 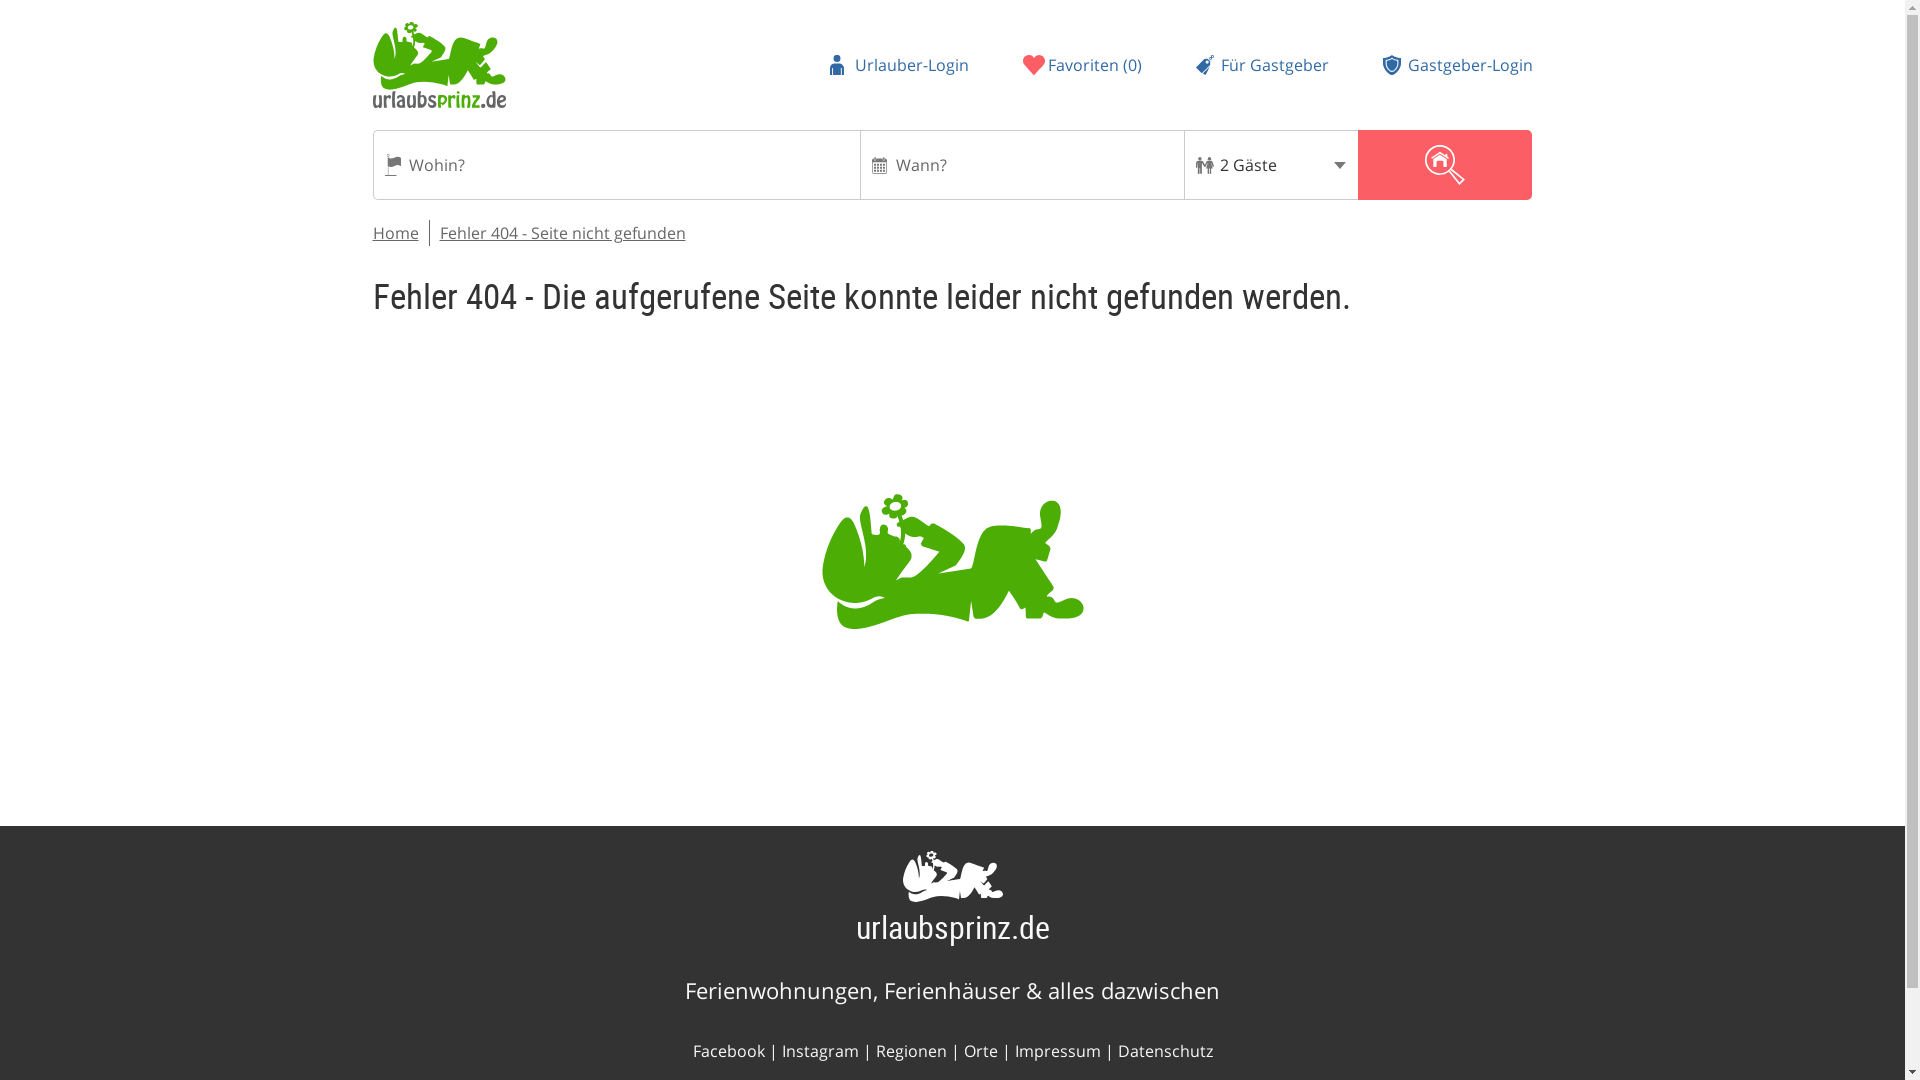 I want to click on urlaubsprinz.de bei Instagram, so click(x=820, y=1050).